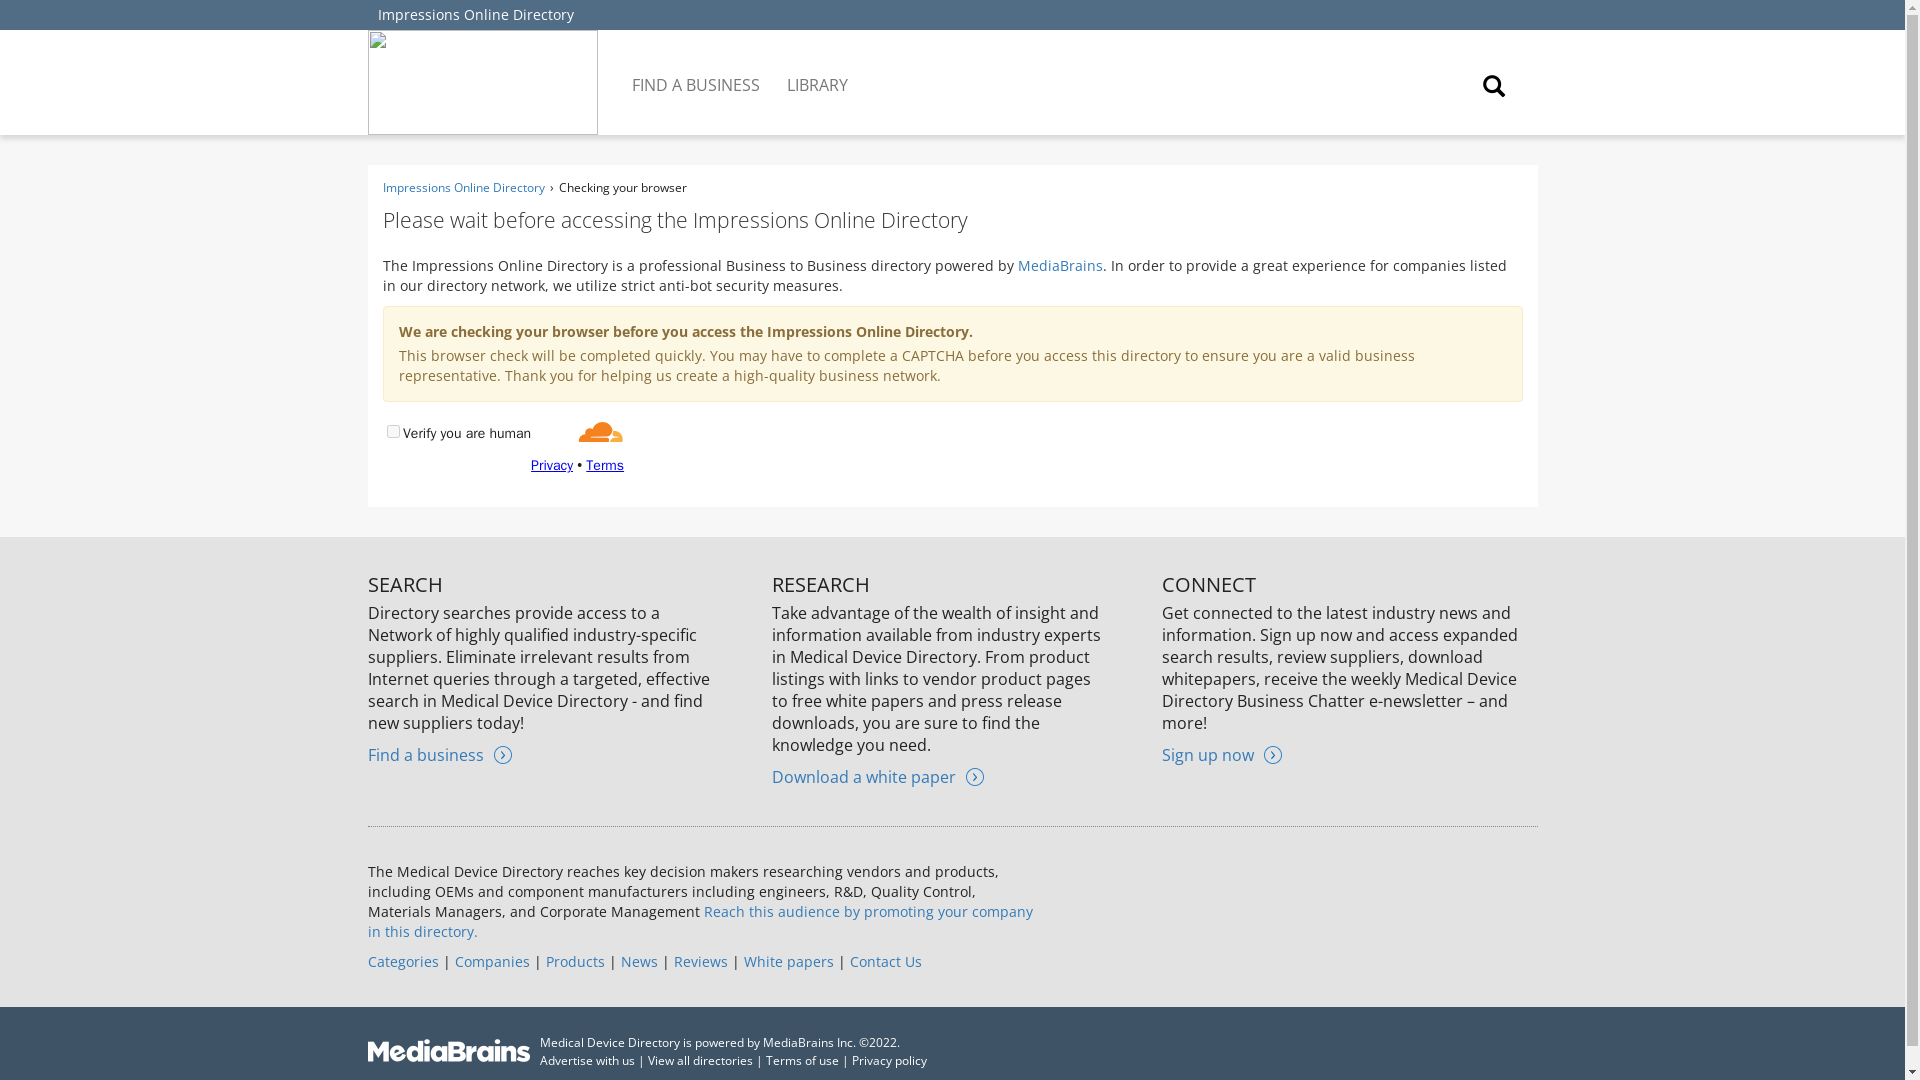 Image resolution: width=1920 pixels, height=1080 pixels. Describe the element at coordinates (440, 754) in the screenshot. I see `Find a business` at that location.